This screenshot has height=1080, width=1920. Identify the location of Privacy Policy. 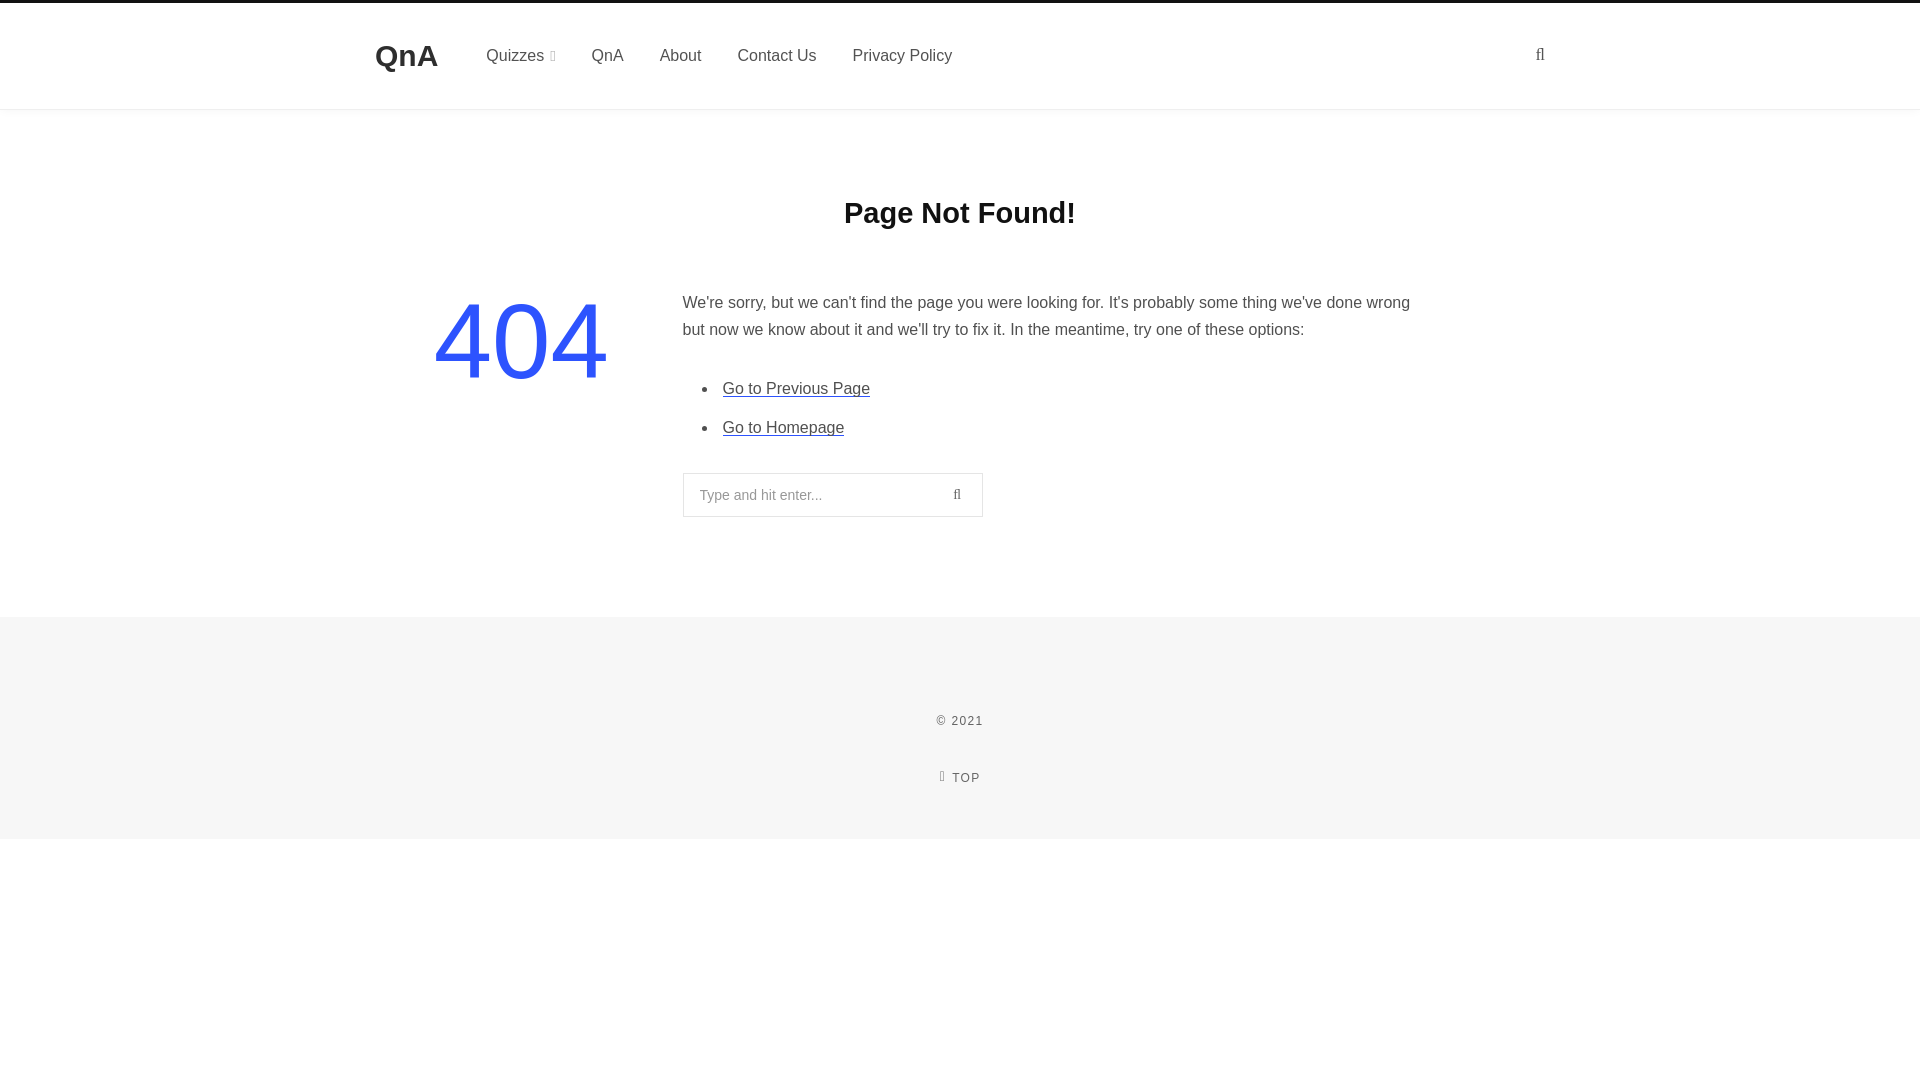
(903, 55).